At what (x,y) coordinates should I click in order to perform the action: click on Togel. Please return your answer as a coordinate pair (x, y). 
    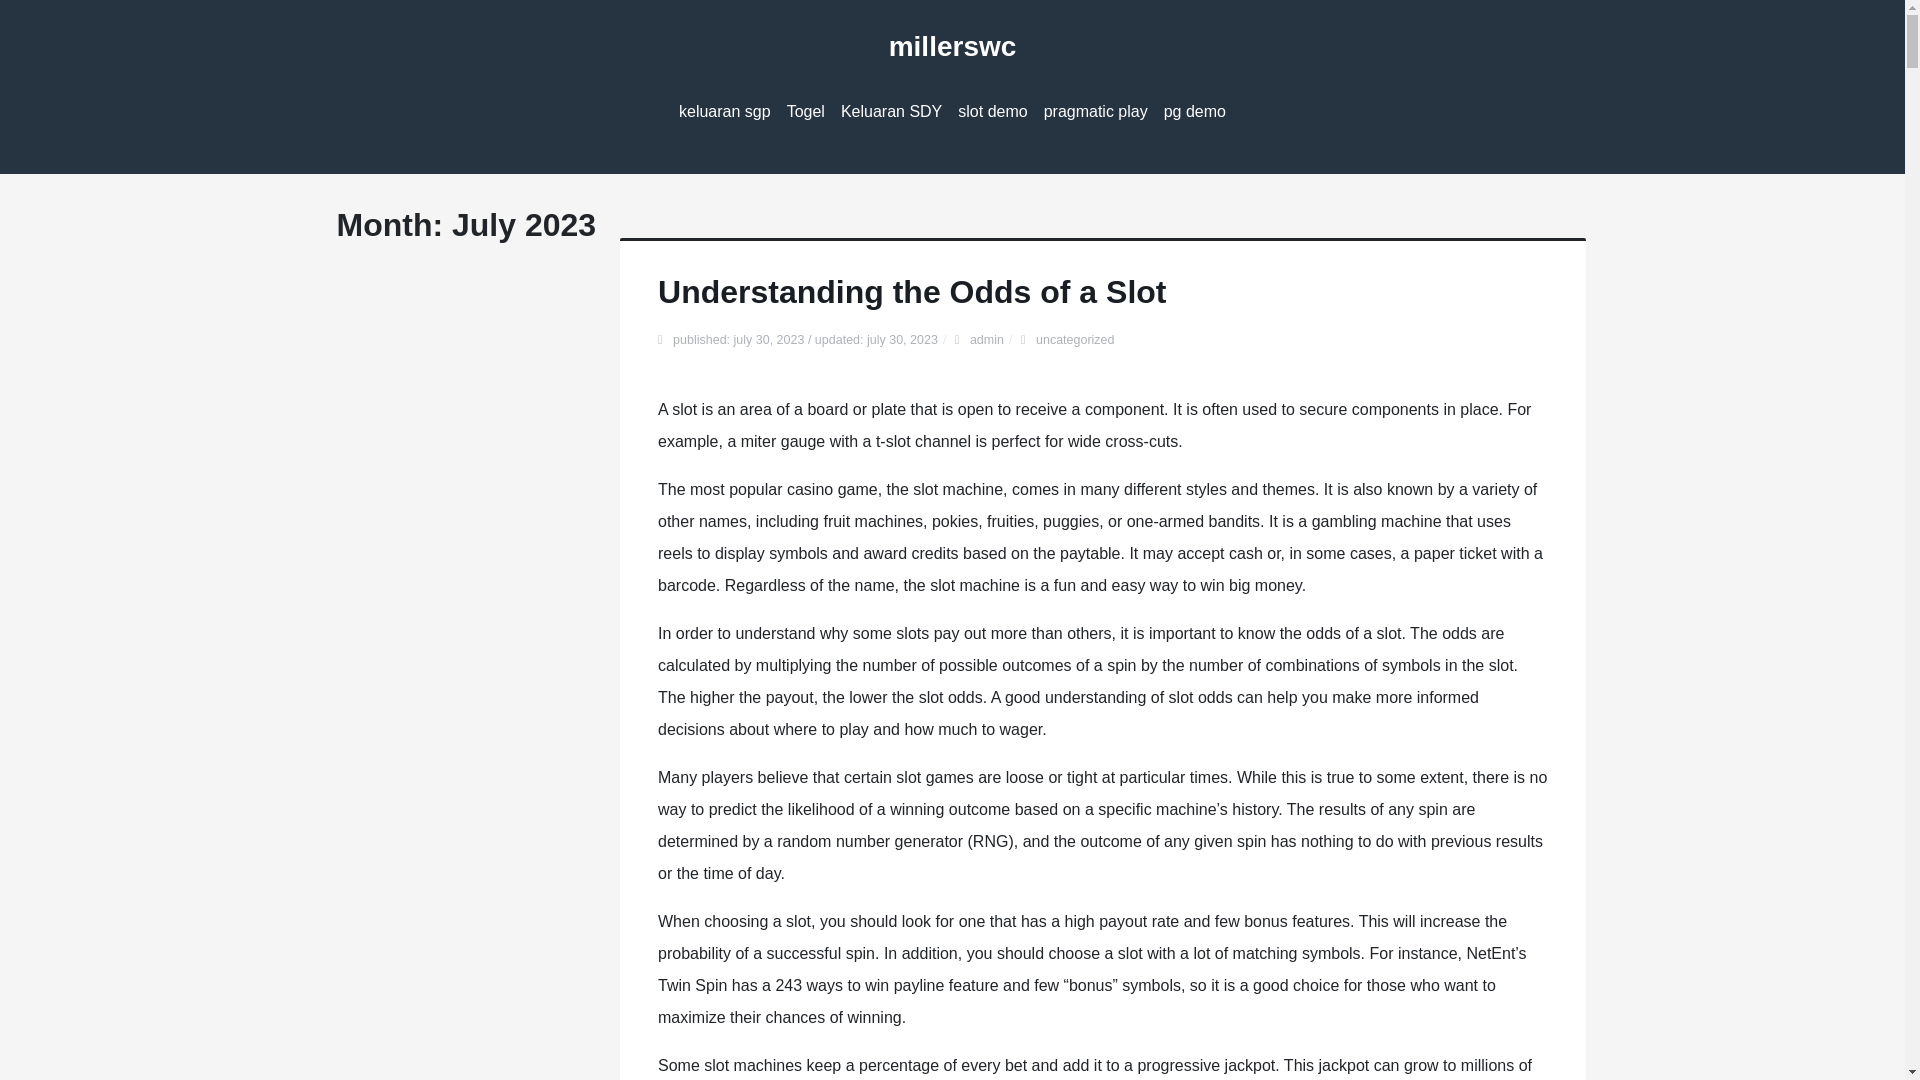
    Looking at the image, I should click on (806, 112).